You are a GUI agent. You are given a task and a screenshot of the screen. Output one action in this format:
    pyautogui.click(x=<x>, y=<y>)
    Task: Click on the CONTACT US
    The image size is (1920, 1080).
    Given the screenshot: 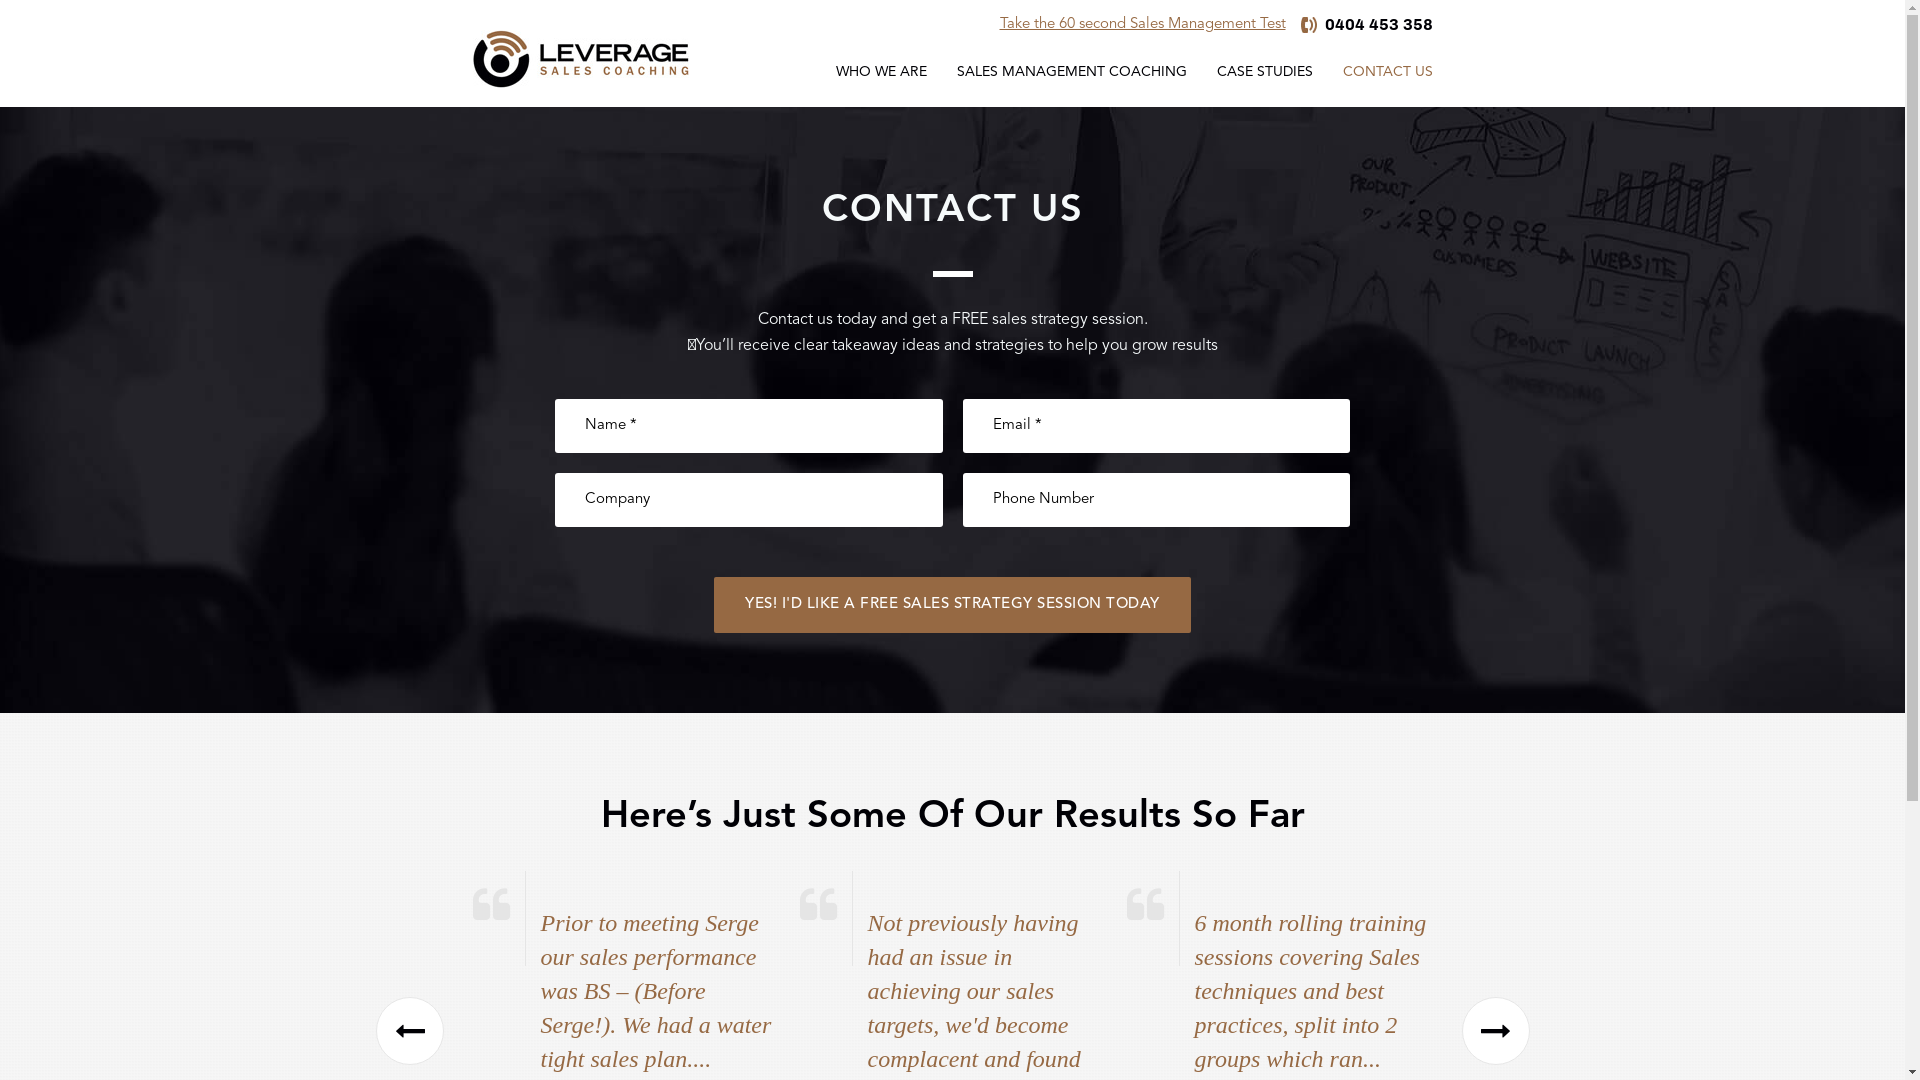 What is the action you would take?
    pyautogui.click(x=1388, y=72)
    